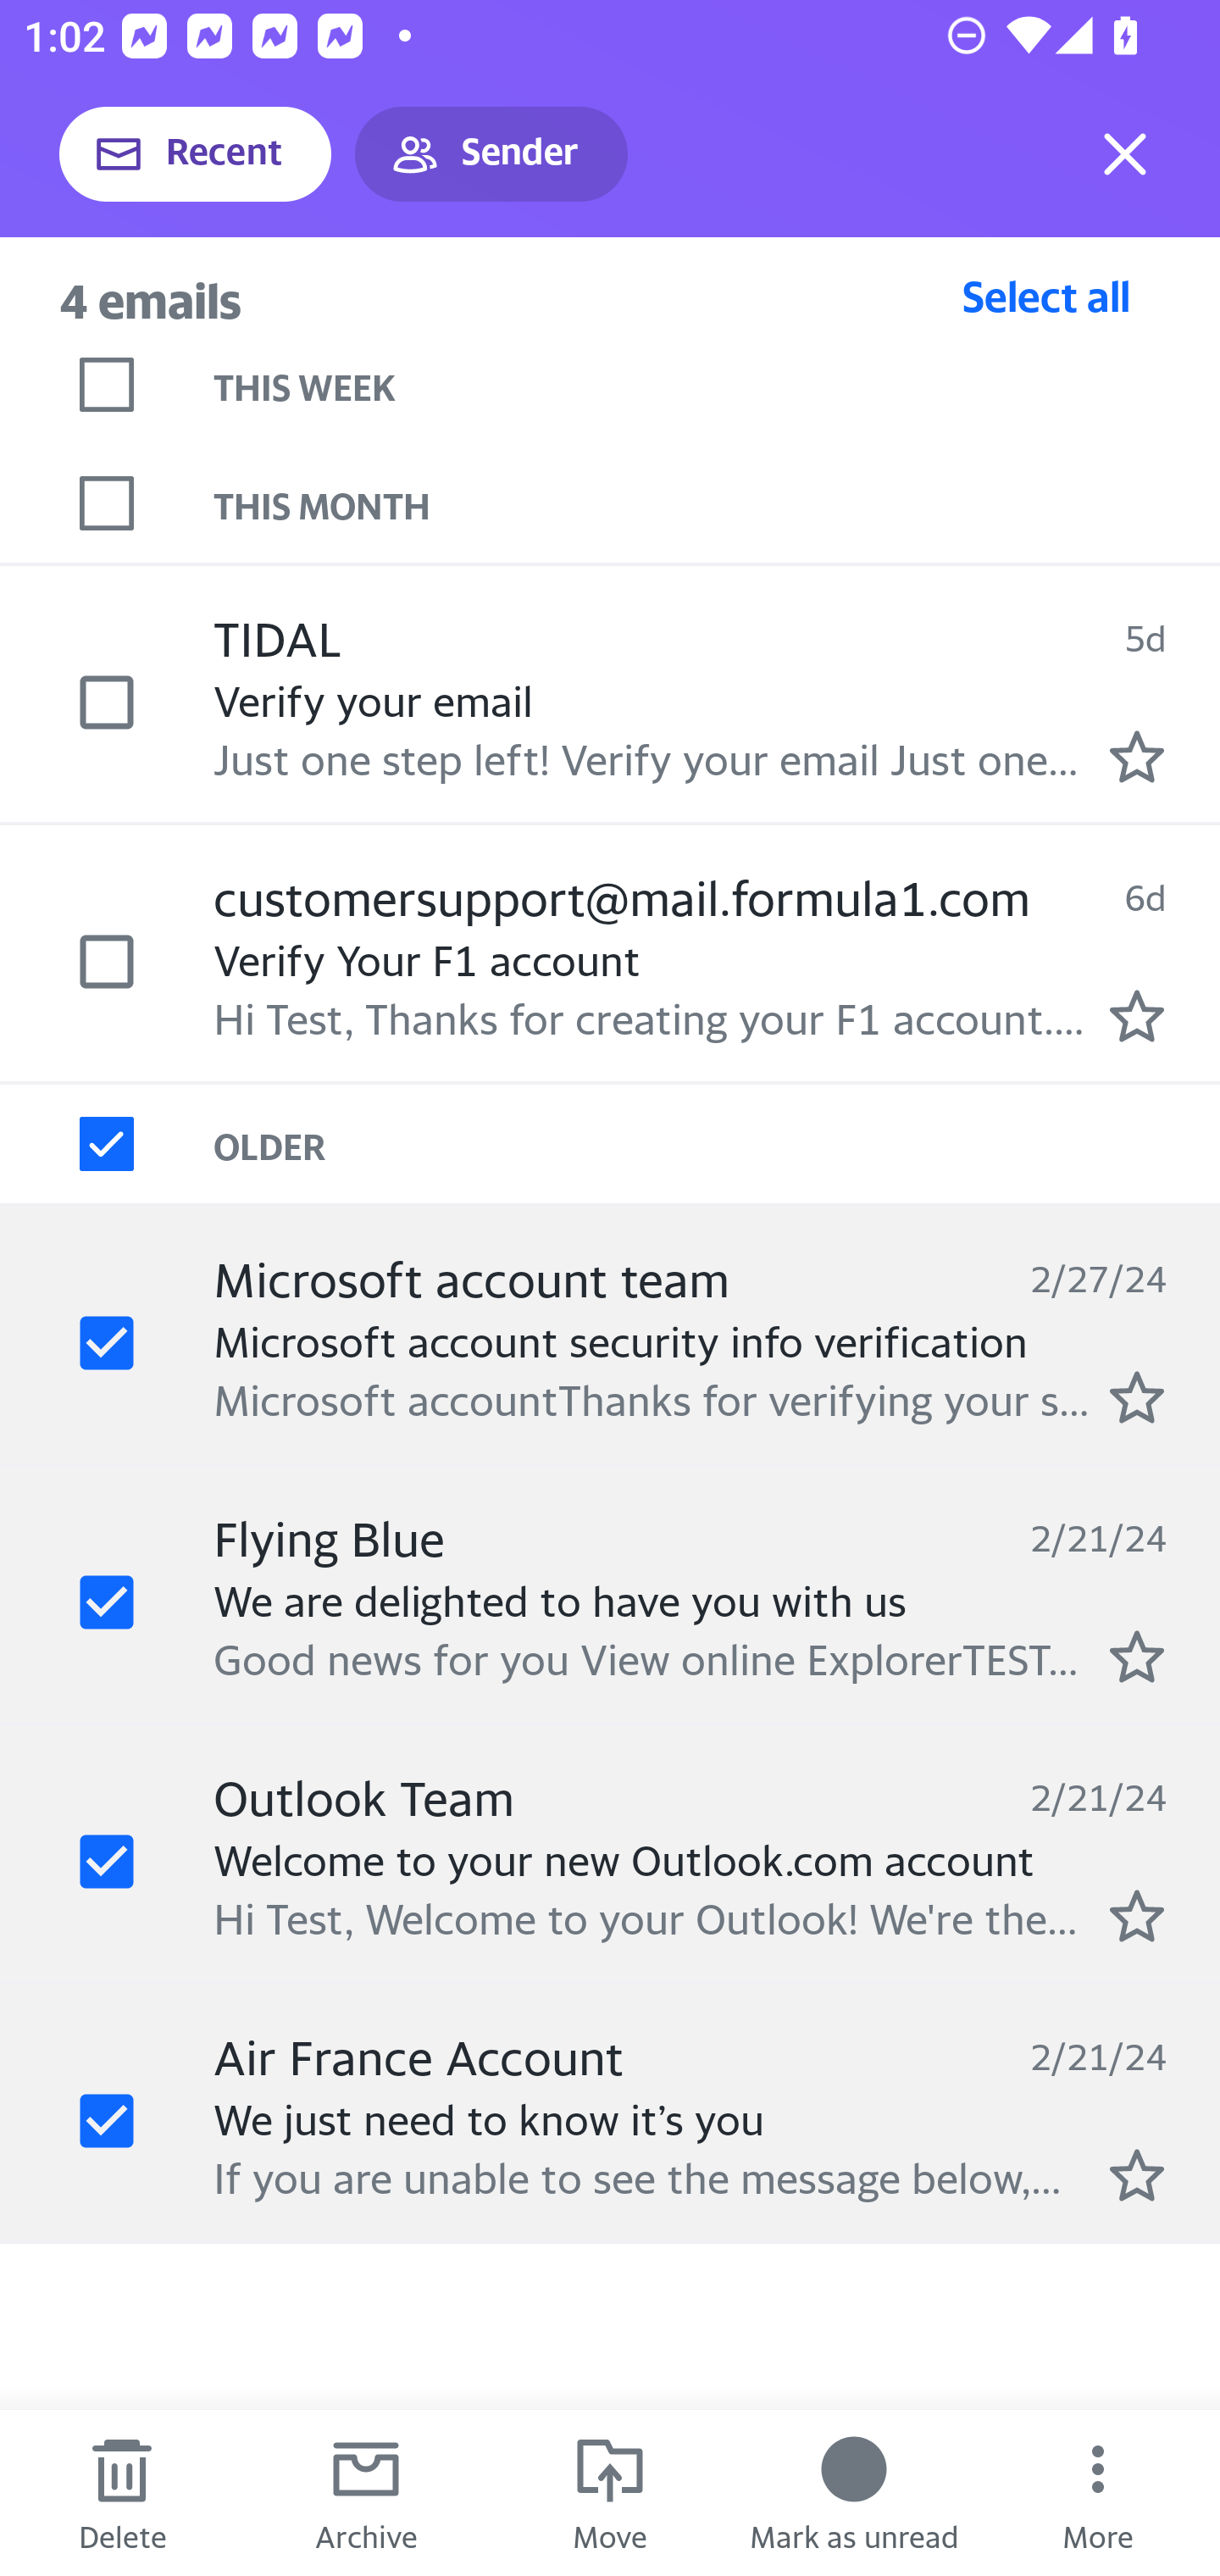 The image size is (1220, 2576). I want to click on Delete, so click(122, 2493).